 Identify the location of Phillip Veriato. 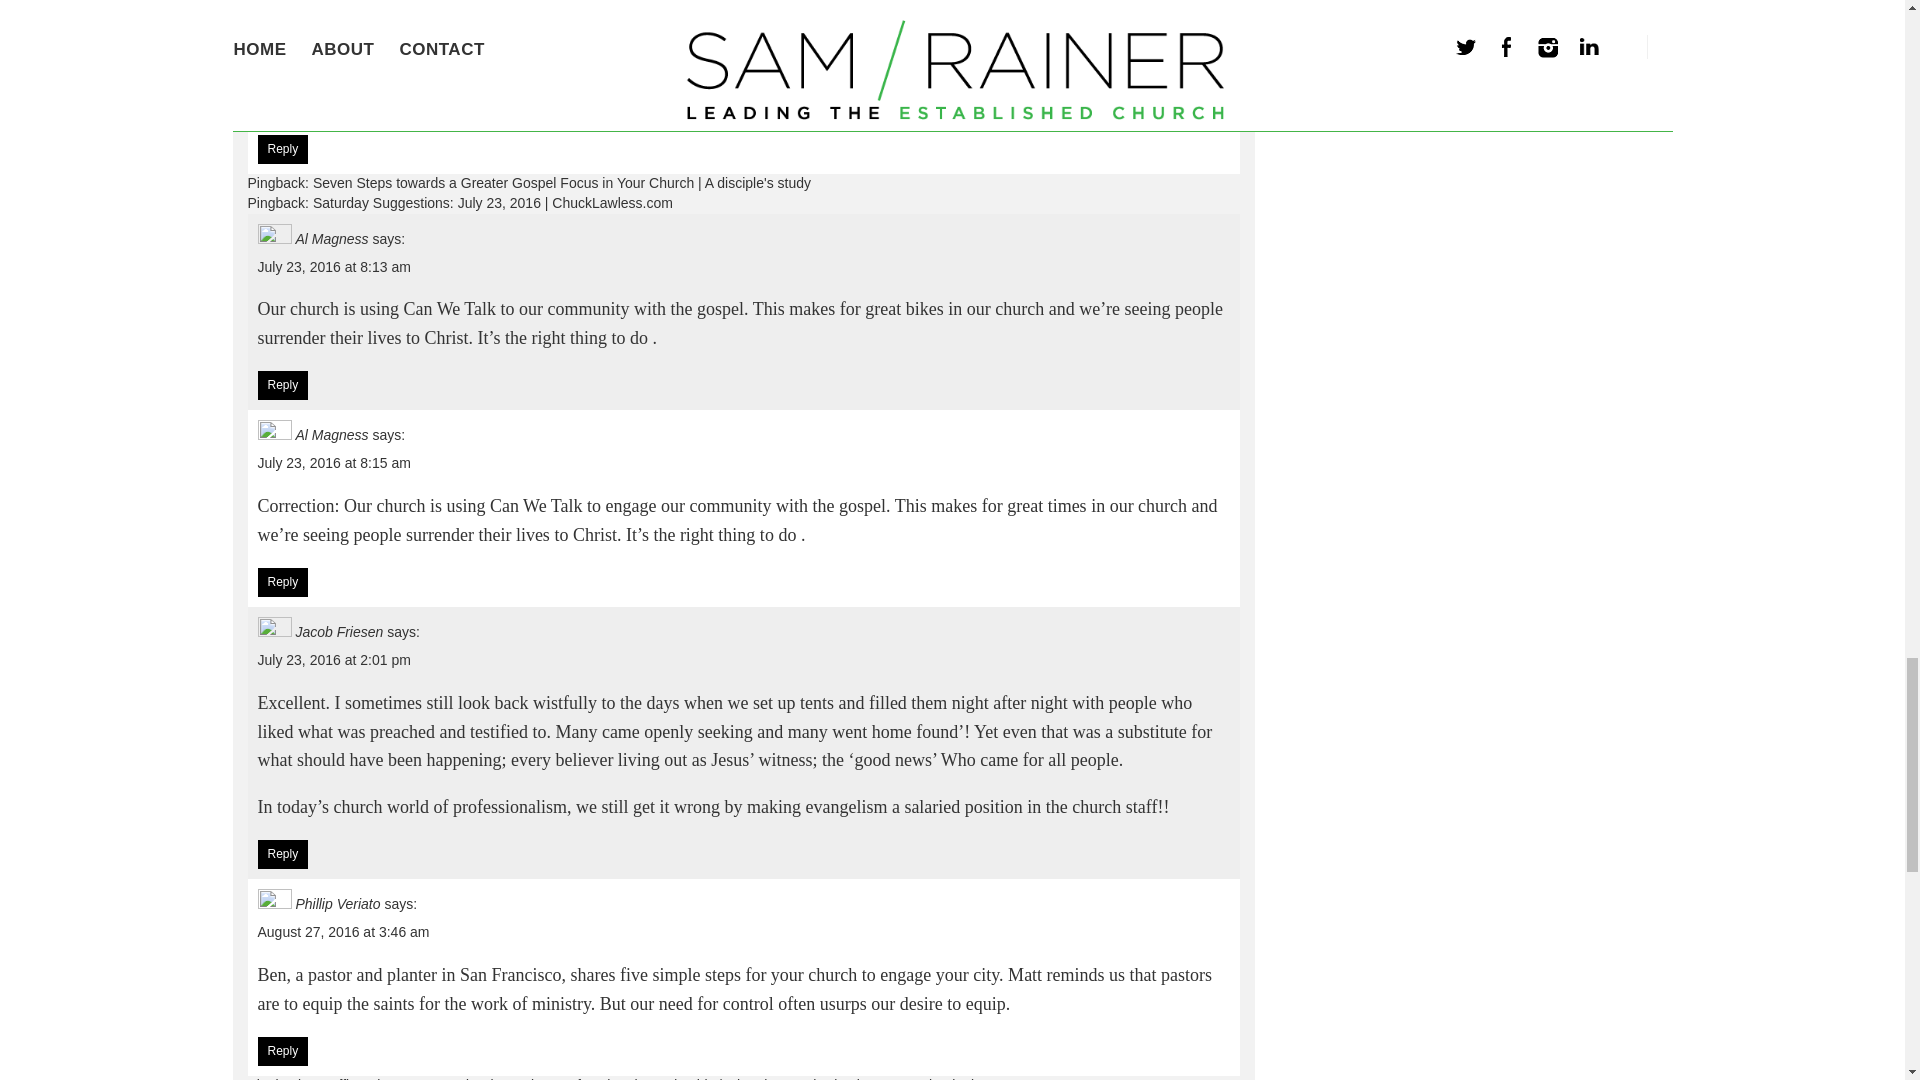
(338, 904).